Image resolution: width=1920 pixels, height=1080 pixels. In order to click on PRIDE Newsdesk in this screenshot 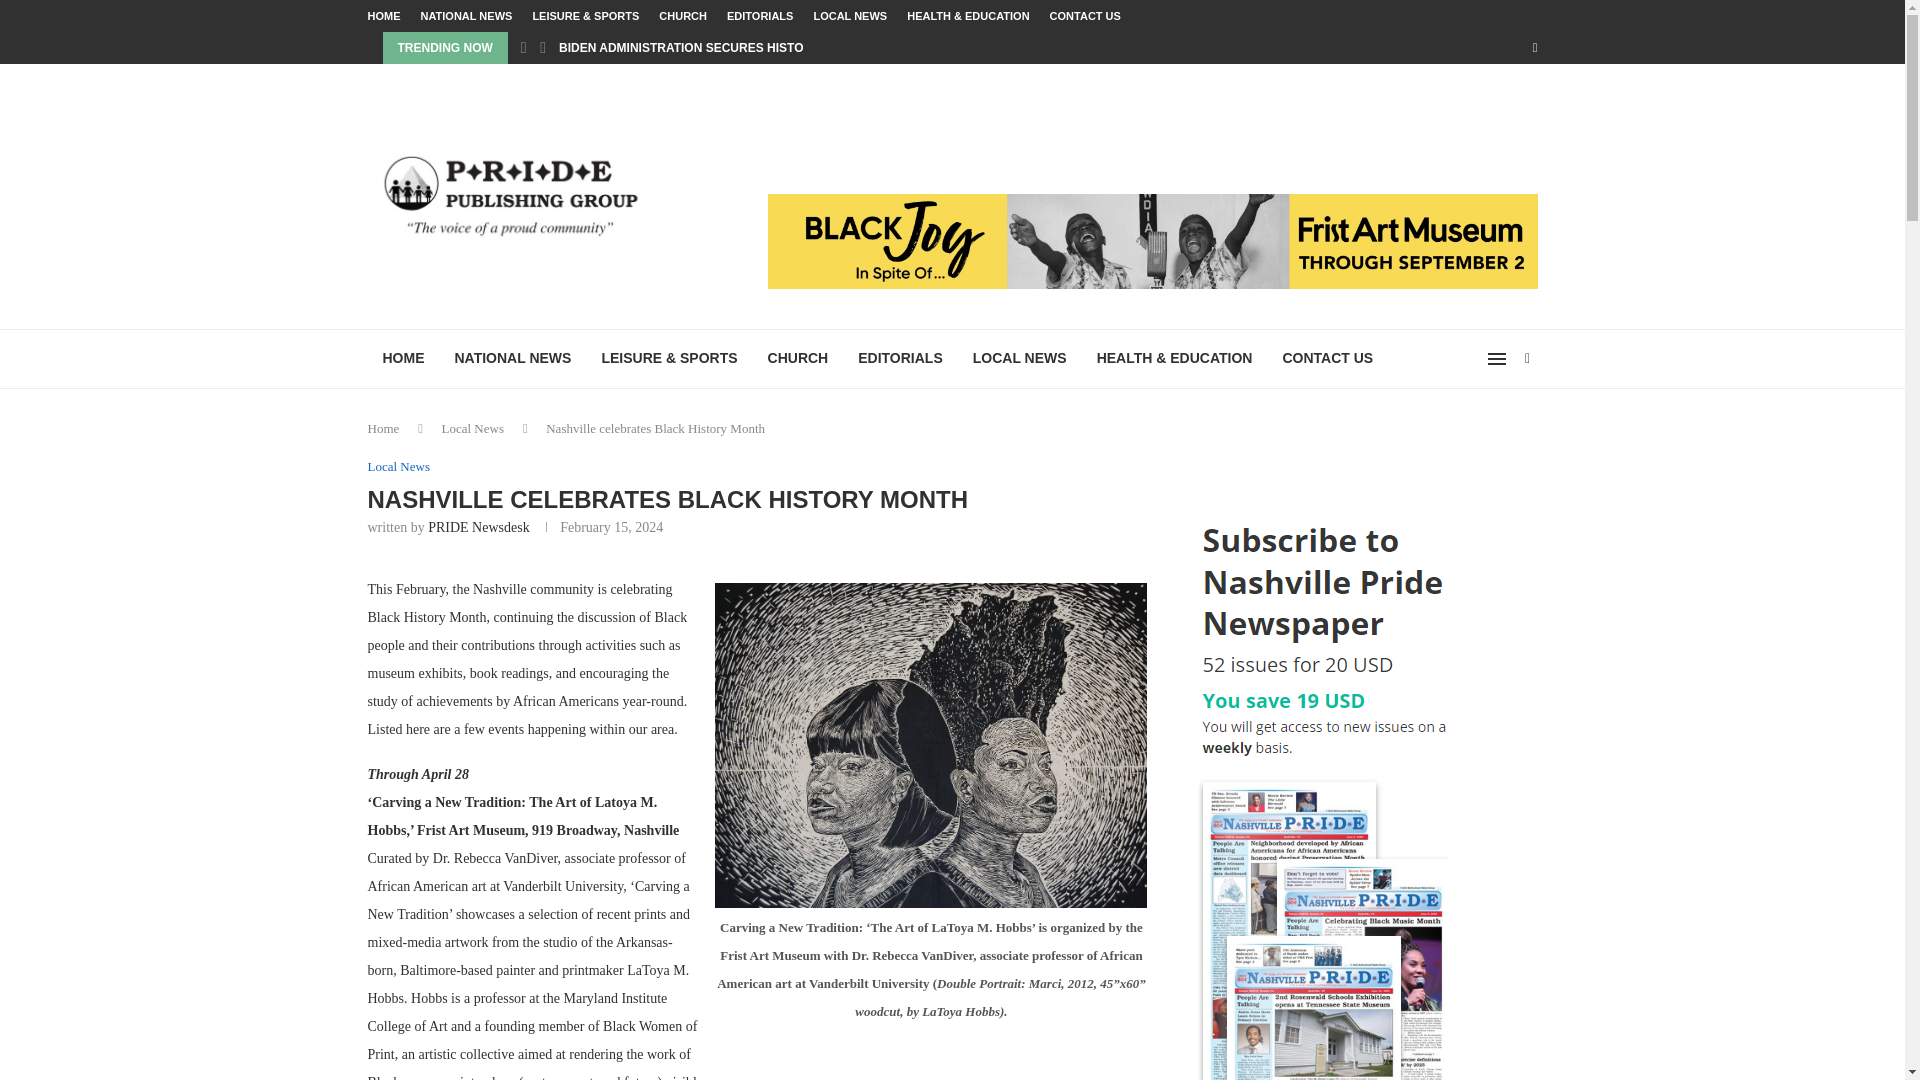, I will do `click(478, 526)`.